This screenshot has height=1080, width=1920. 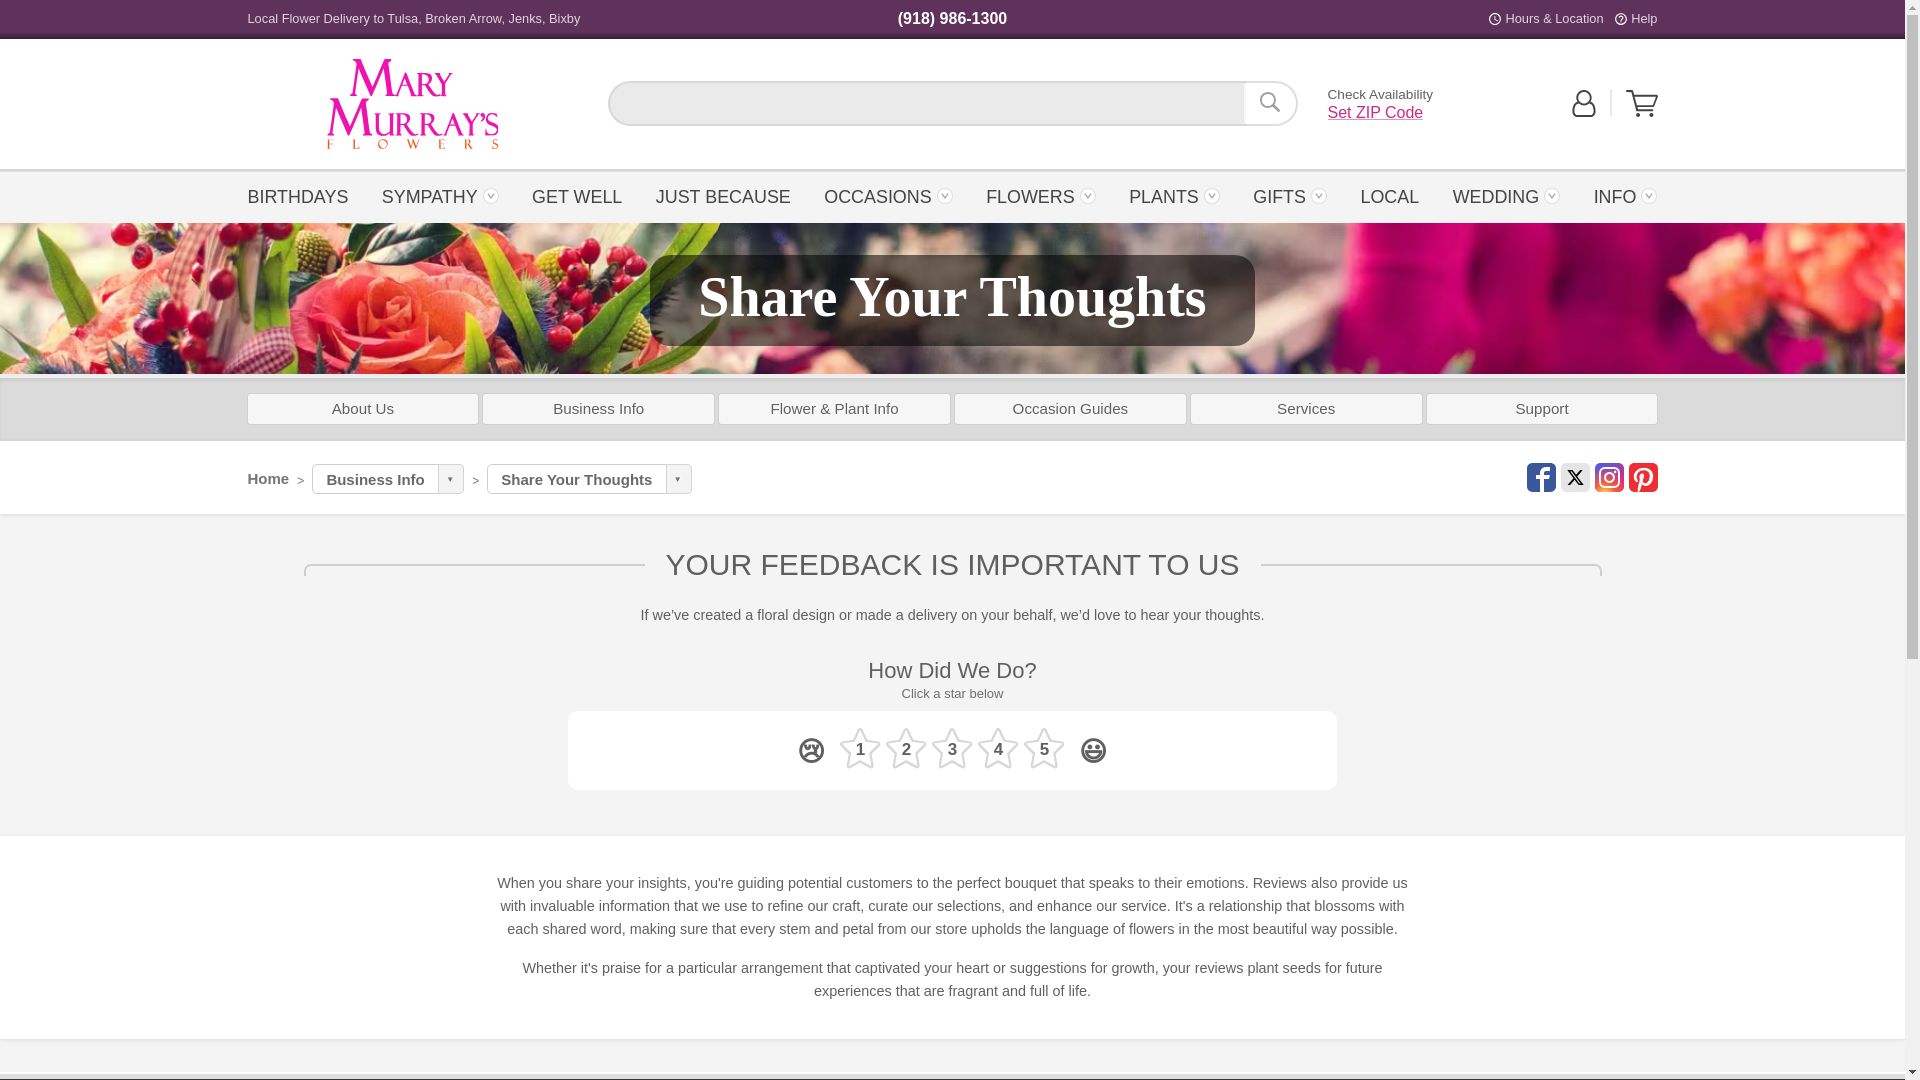 I want to click on GET WELL, so click(x=412, y=104).